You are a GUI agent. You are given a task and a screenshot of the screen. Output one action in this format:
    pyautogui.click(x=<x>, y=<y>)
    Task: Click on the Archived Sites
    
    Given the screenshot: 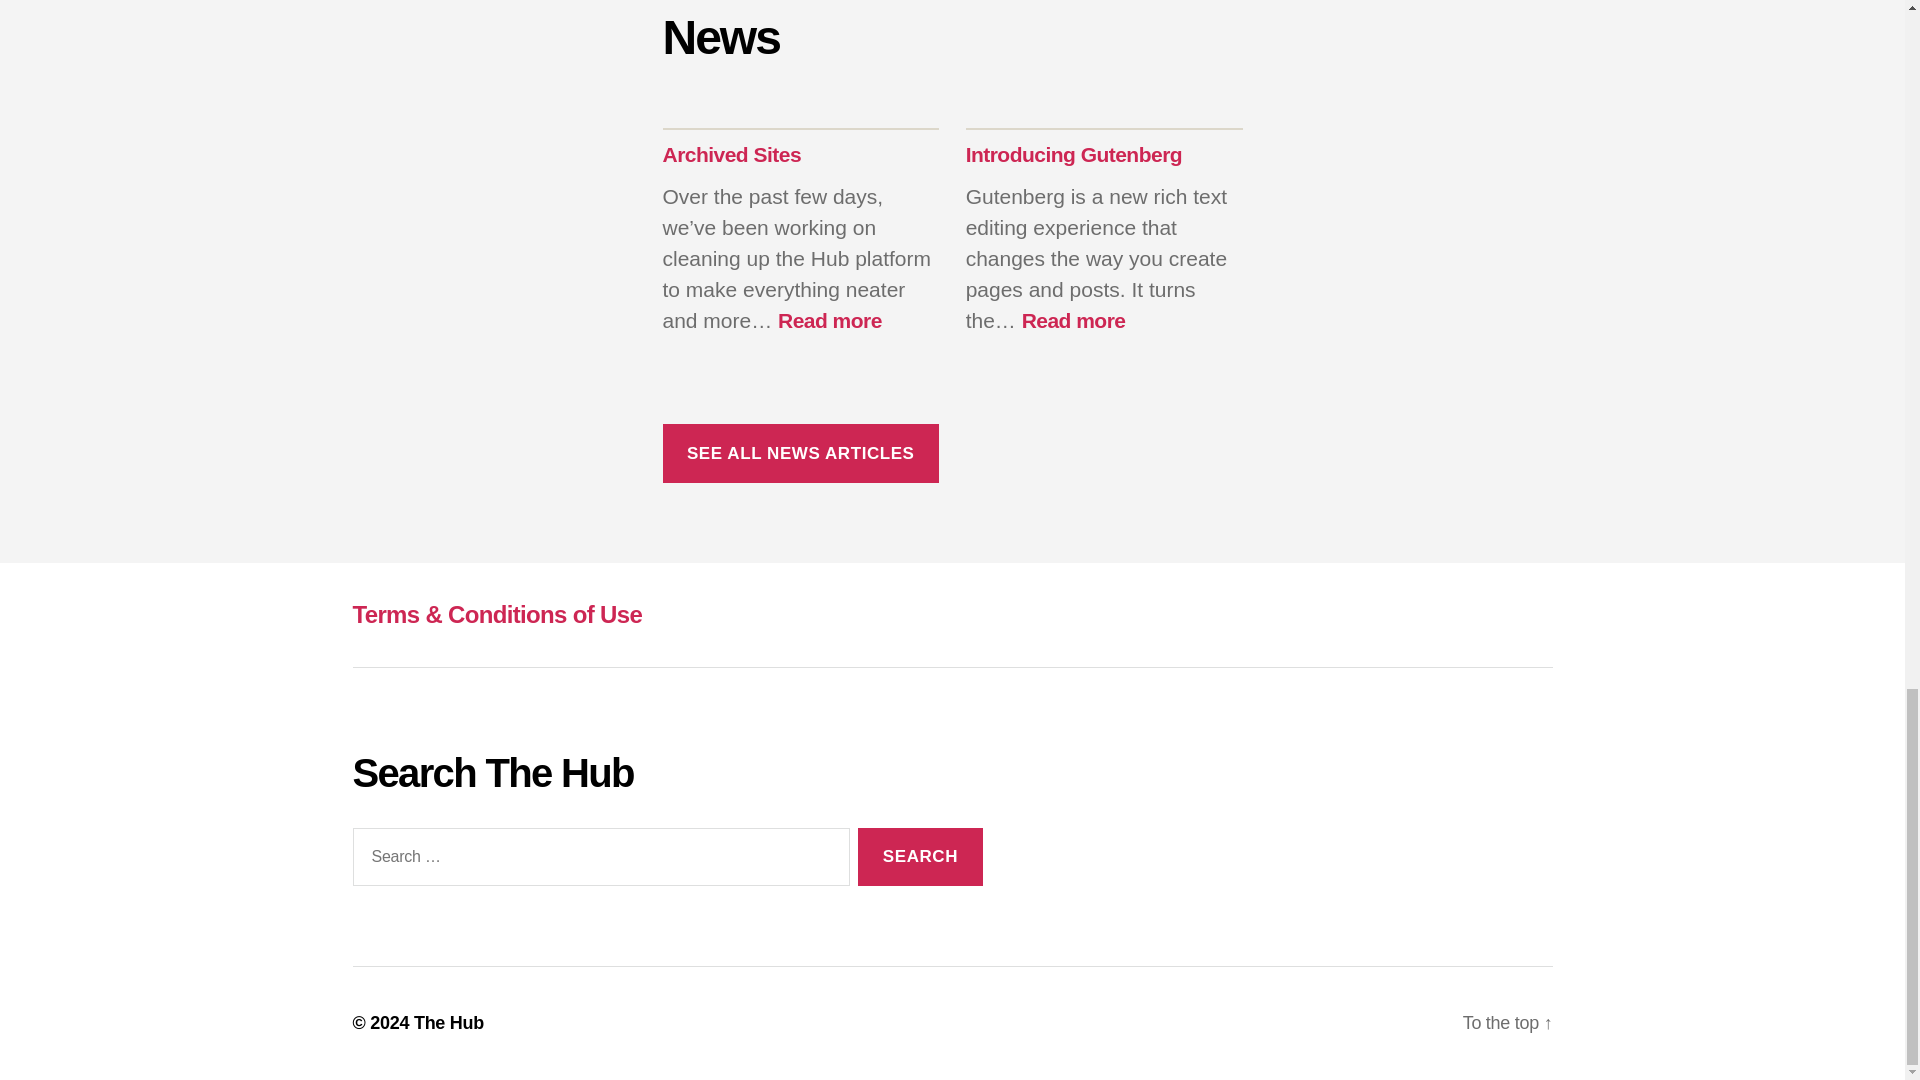 What is the action you would take?
    pyautogui.click(x=829, y=320)
    